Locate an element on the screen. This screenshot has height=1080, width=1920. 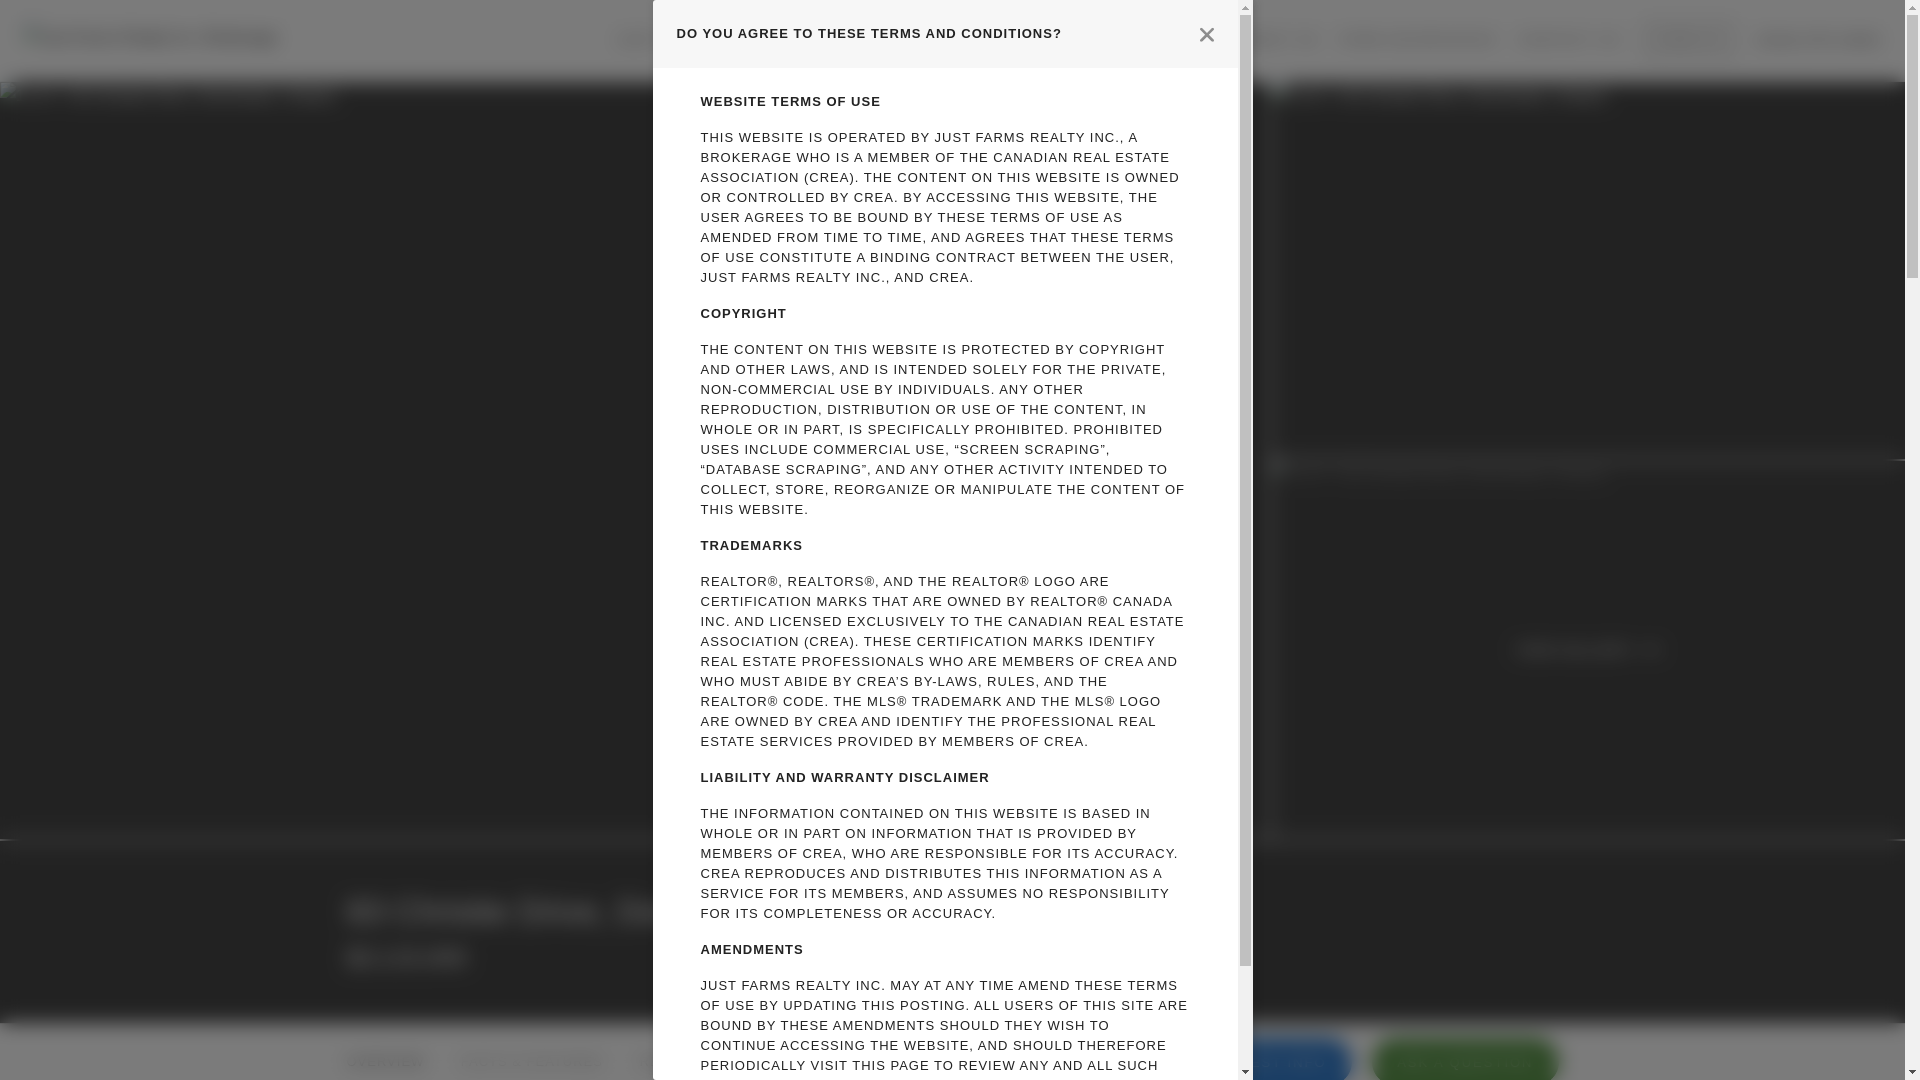
LAND VALUES is located at coordinates (1054, 40).